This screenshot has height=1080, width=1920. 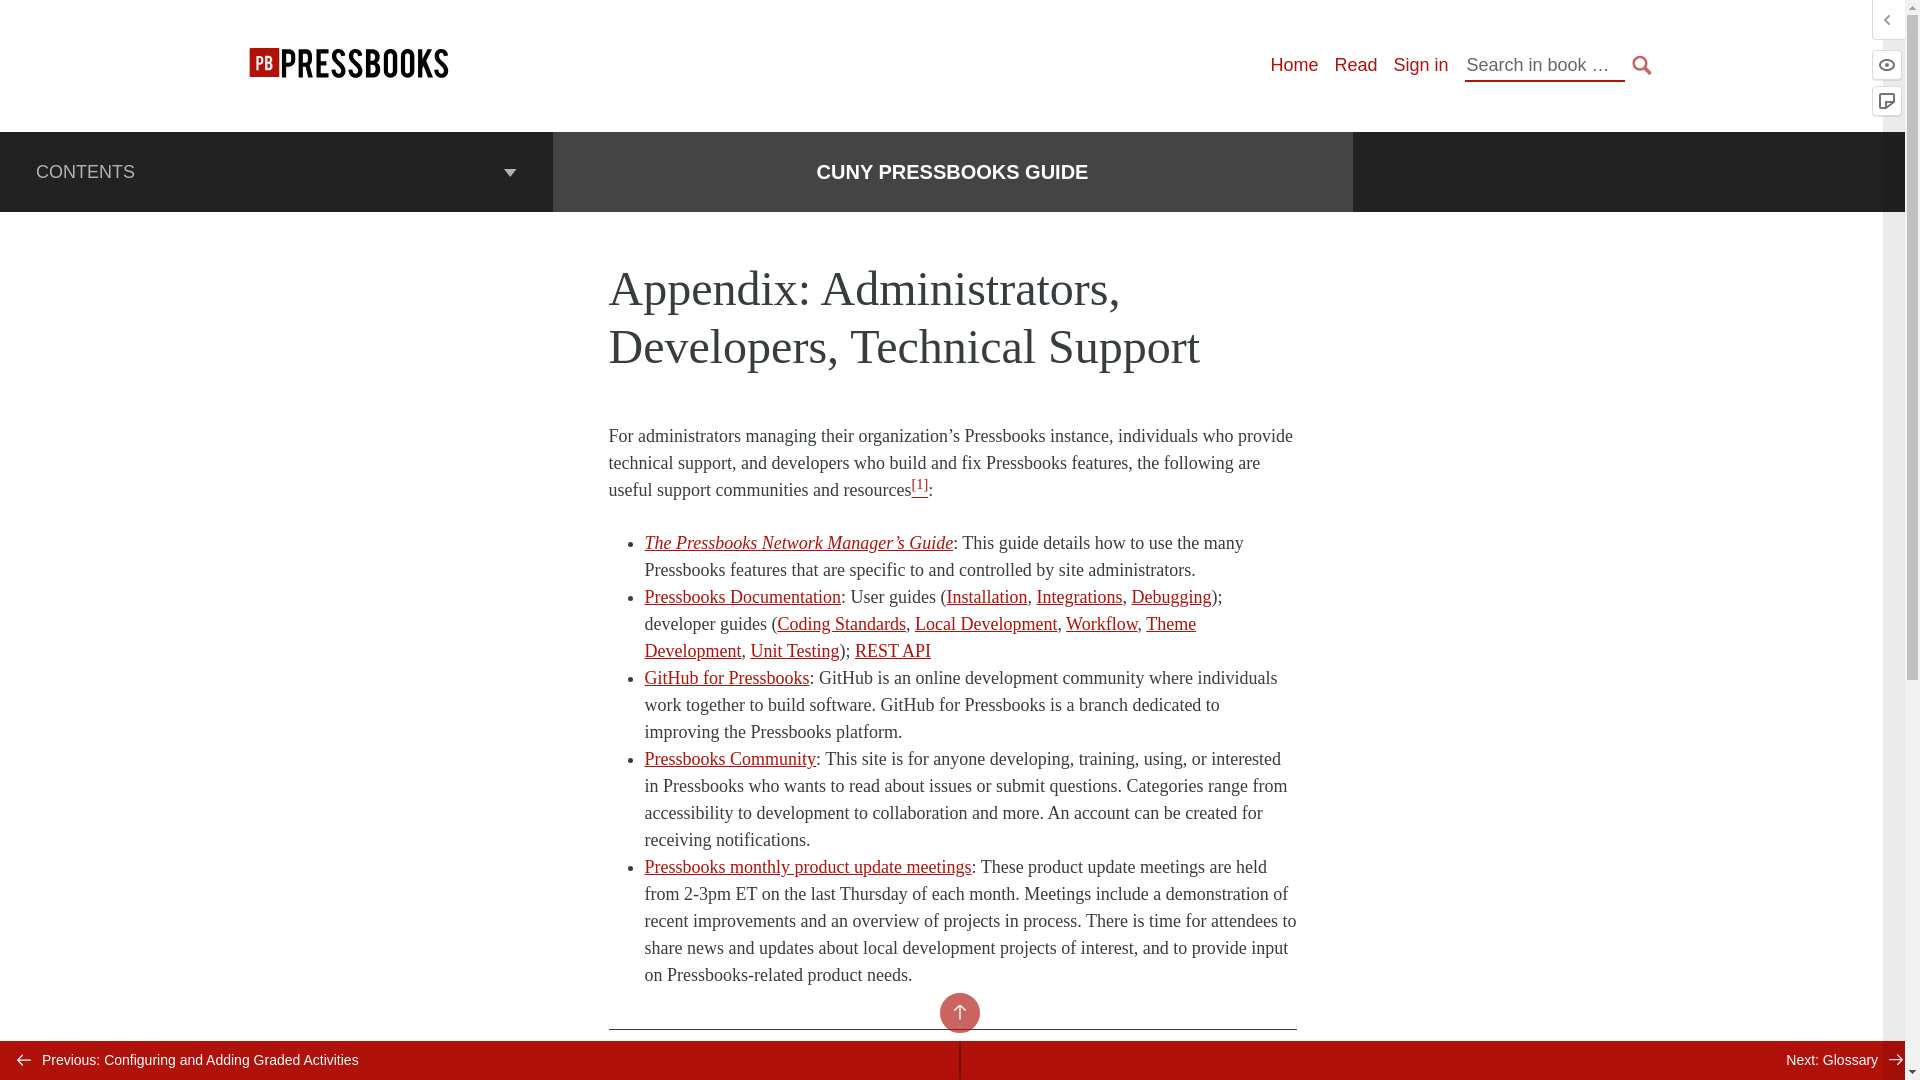 What do you see at coordinates (1293, 64) in the screenshot?
I see `Home` at bounding box center [1293, 64].